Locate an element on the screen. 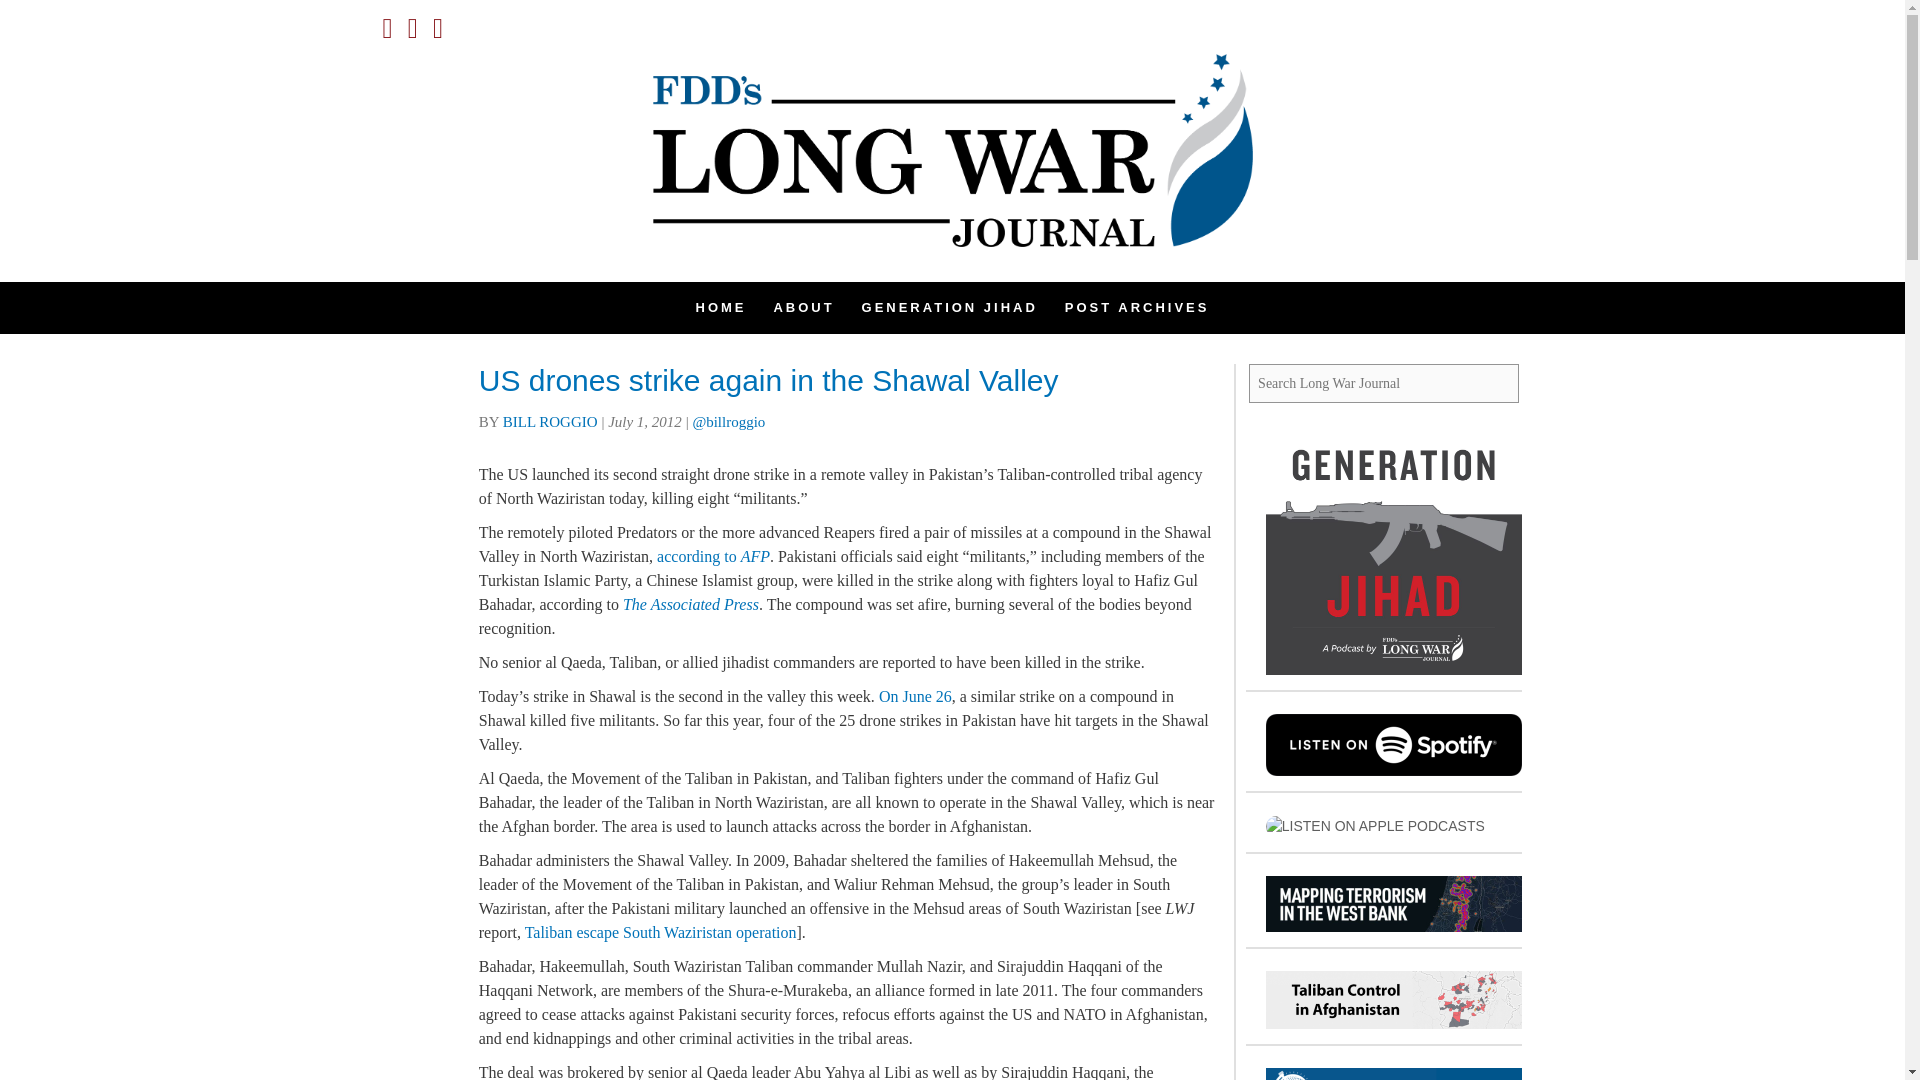 This screenshot has width=1920, height=1080. On June 26 is located at coordinates (916, 696).